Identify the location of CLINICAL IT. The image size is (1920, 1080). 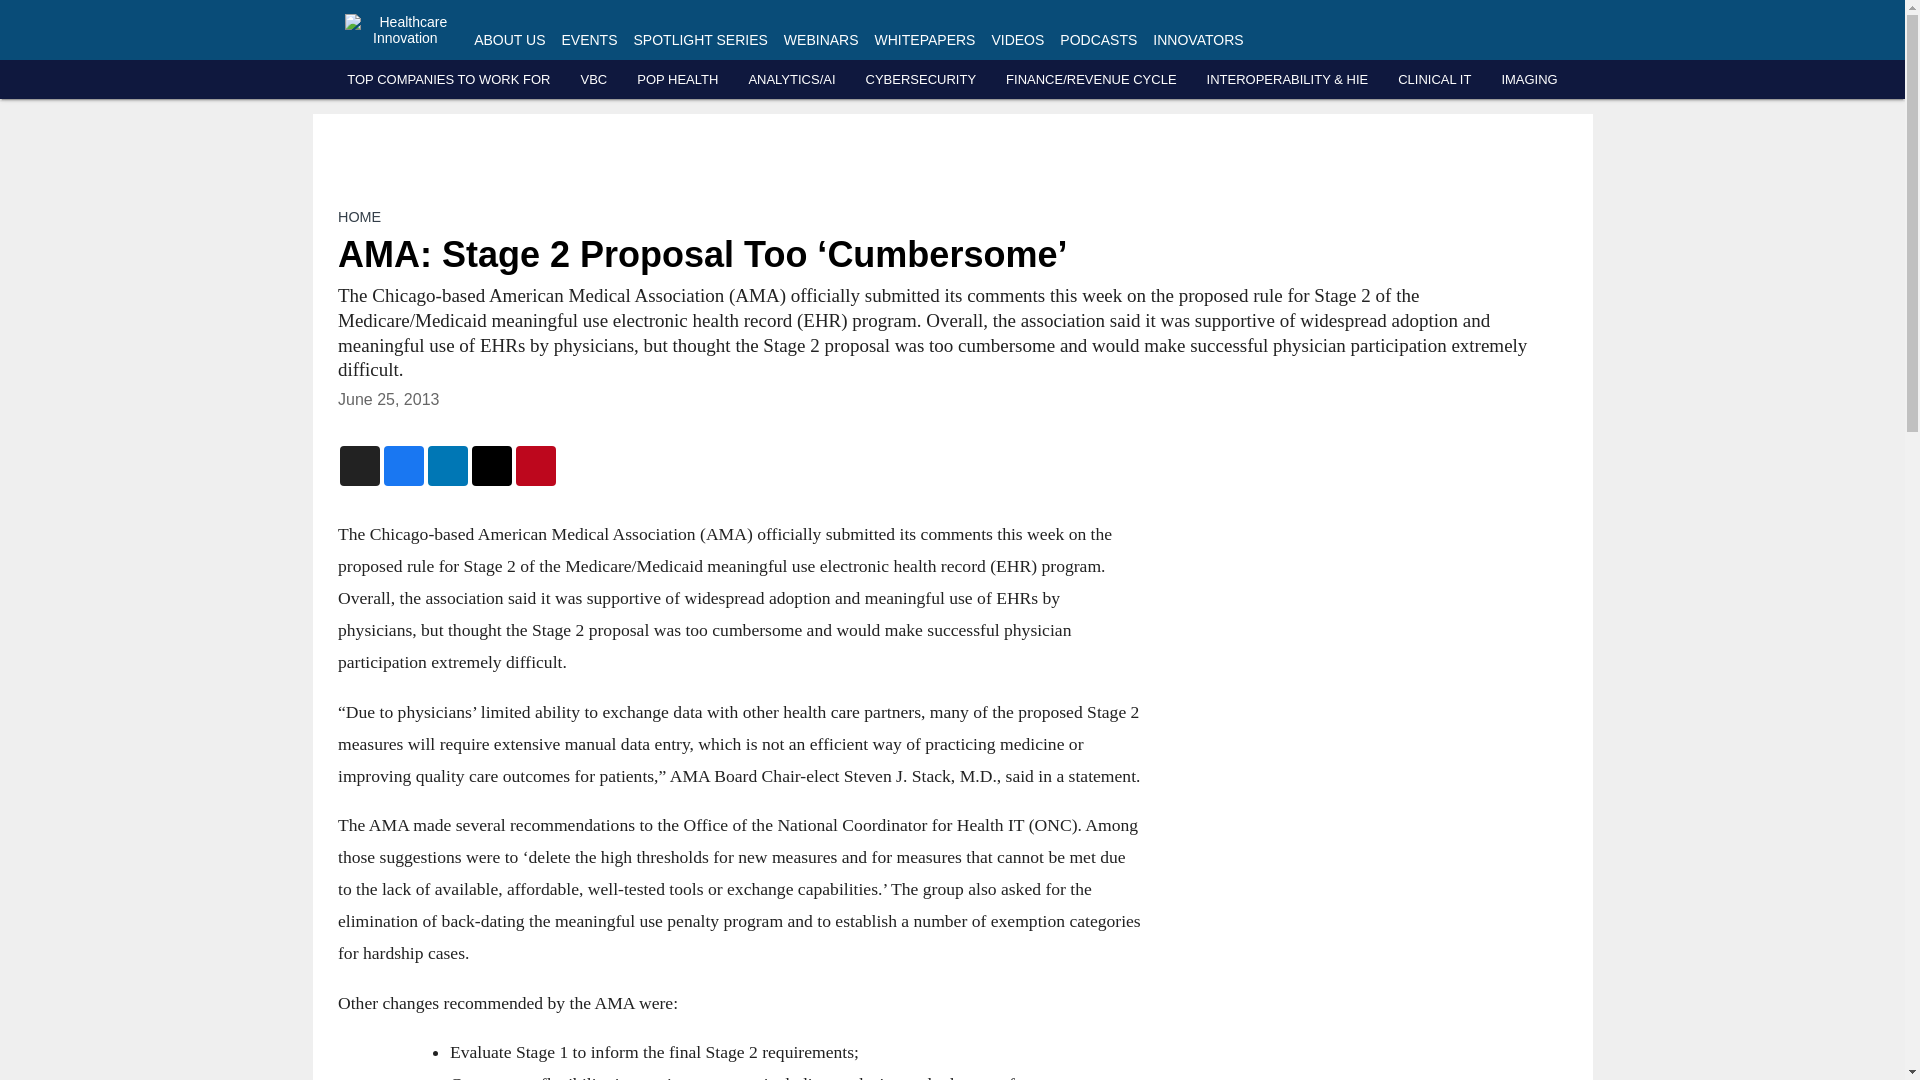
(1434, 80).